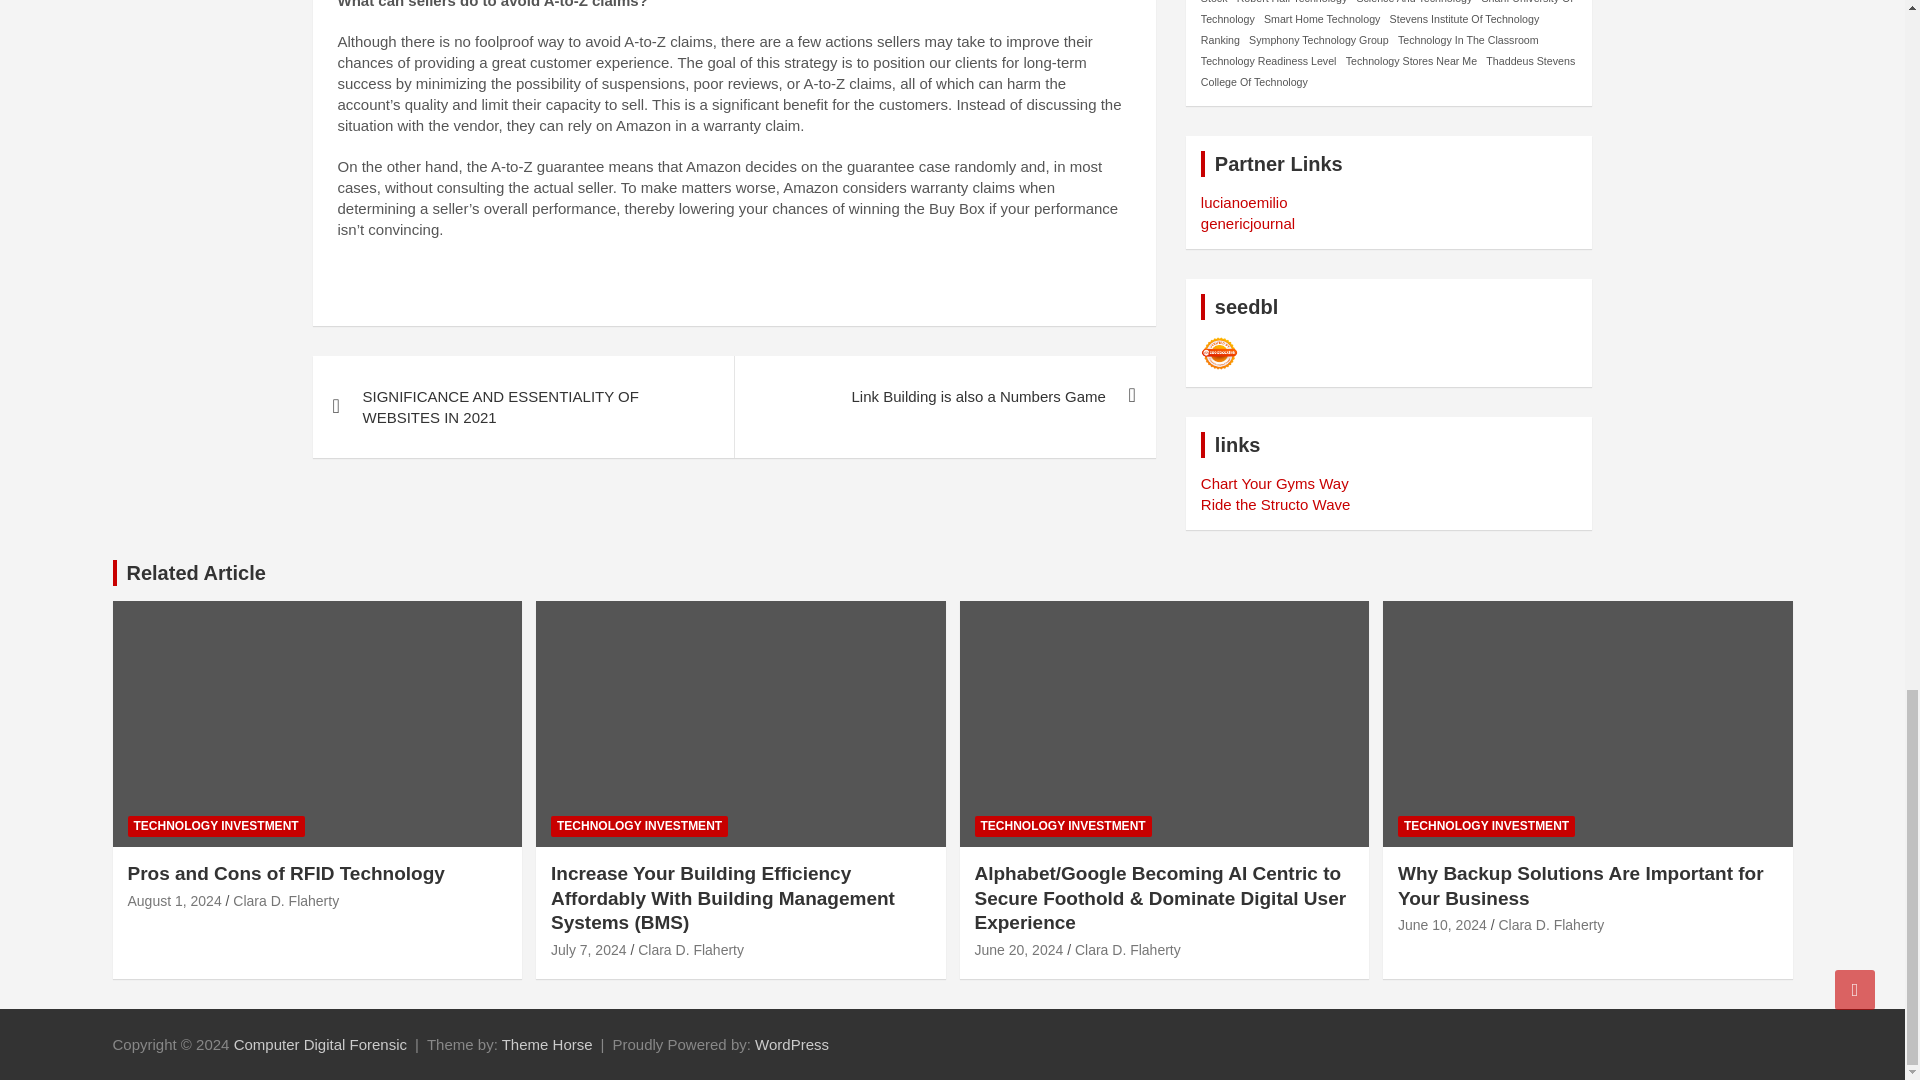 The width and height of the screenshot is (1920, 1080). I want to click on Why Backup Solutions Are Important for Your Business, so click(1442, 924).